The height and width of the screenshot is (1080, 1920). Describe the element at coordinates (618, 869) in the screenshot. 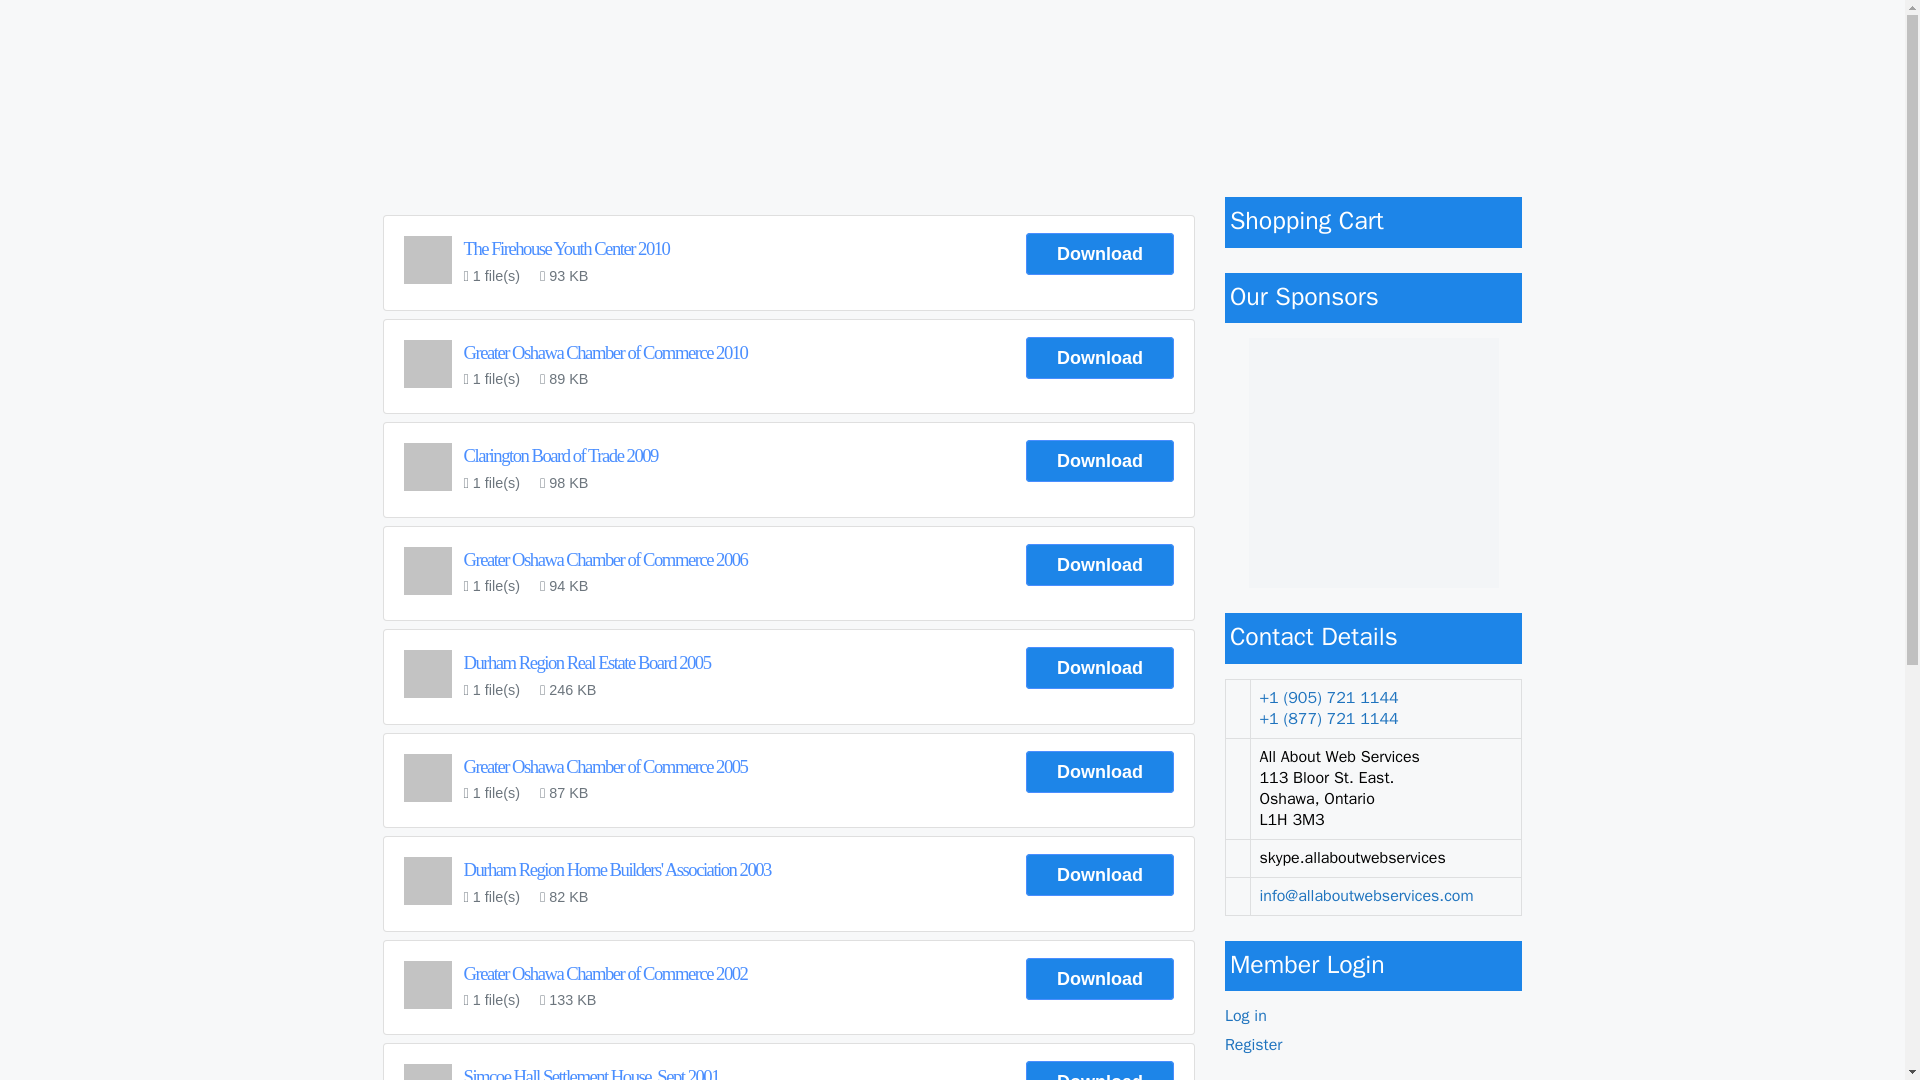

I see `Durham Region Home Builders' Association 2003` at that location.